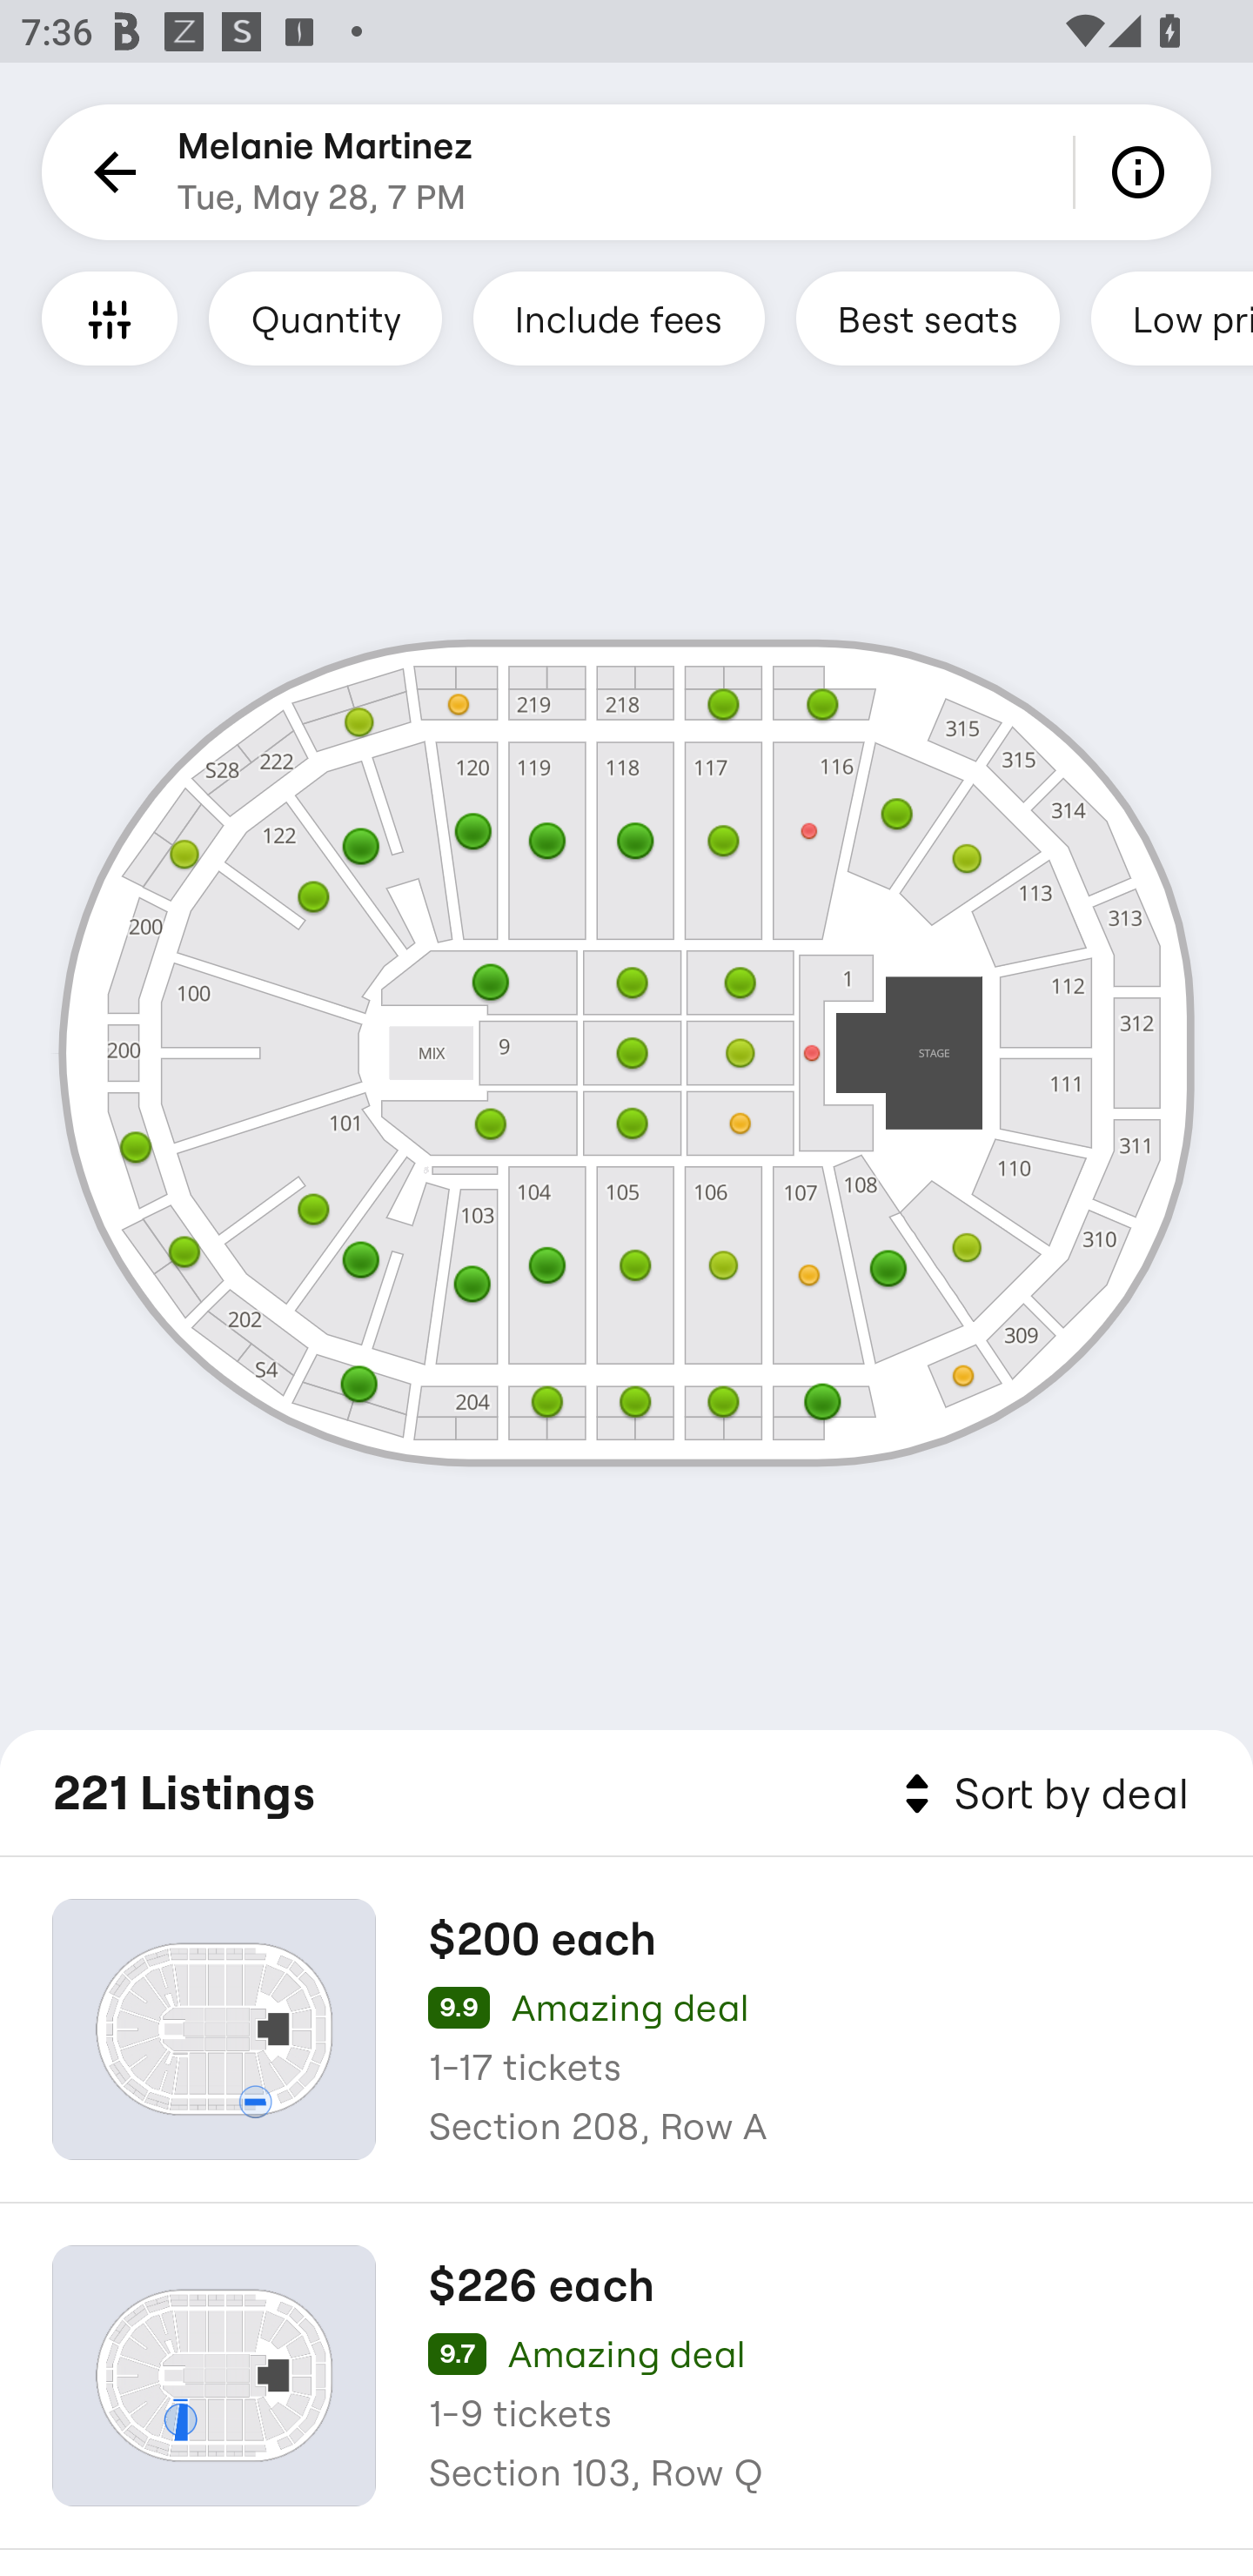 The height and width of the screenshot is (2576, 1253). I want to click on Filters and Accessible Seating, so click(110, 318).